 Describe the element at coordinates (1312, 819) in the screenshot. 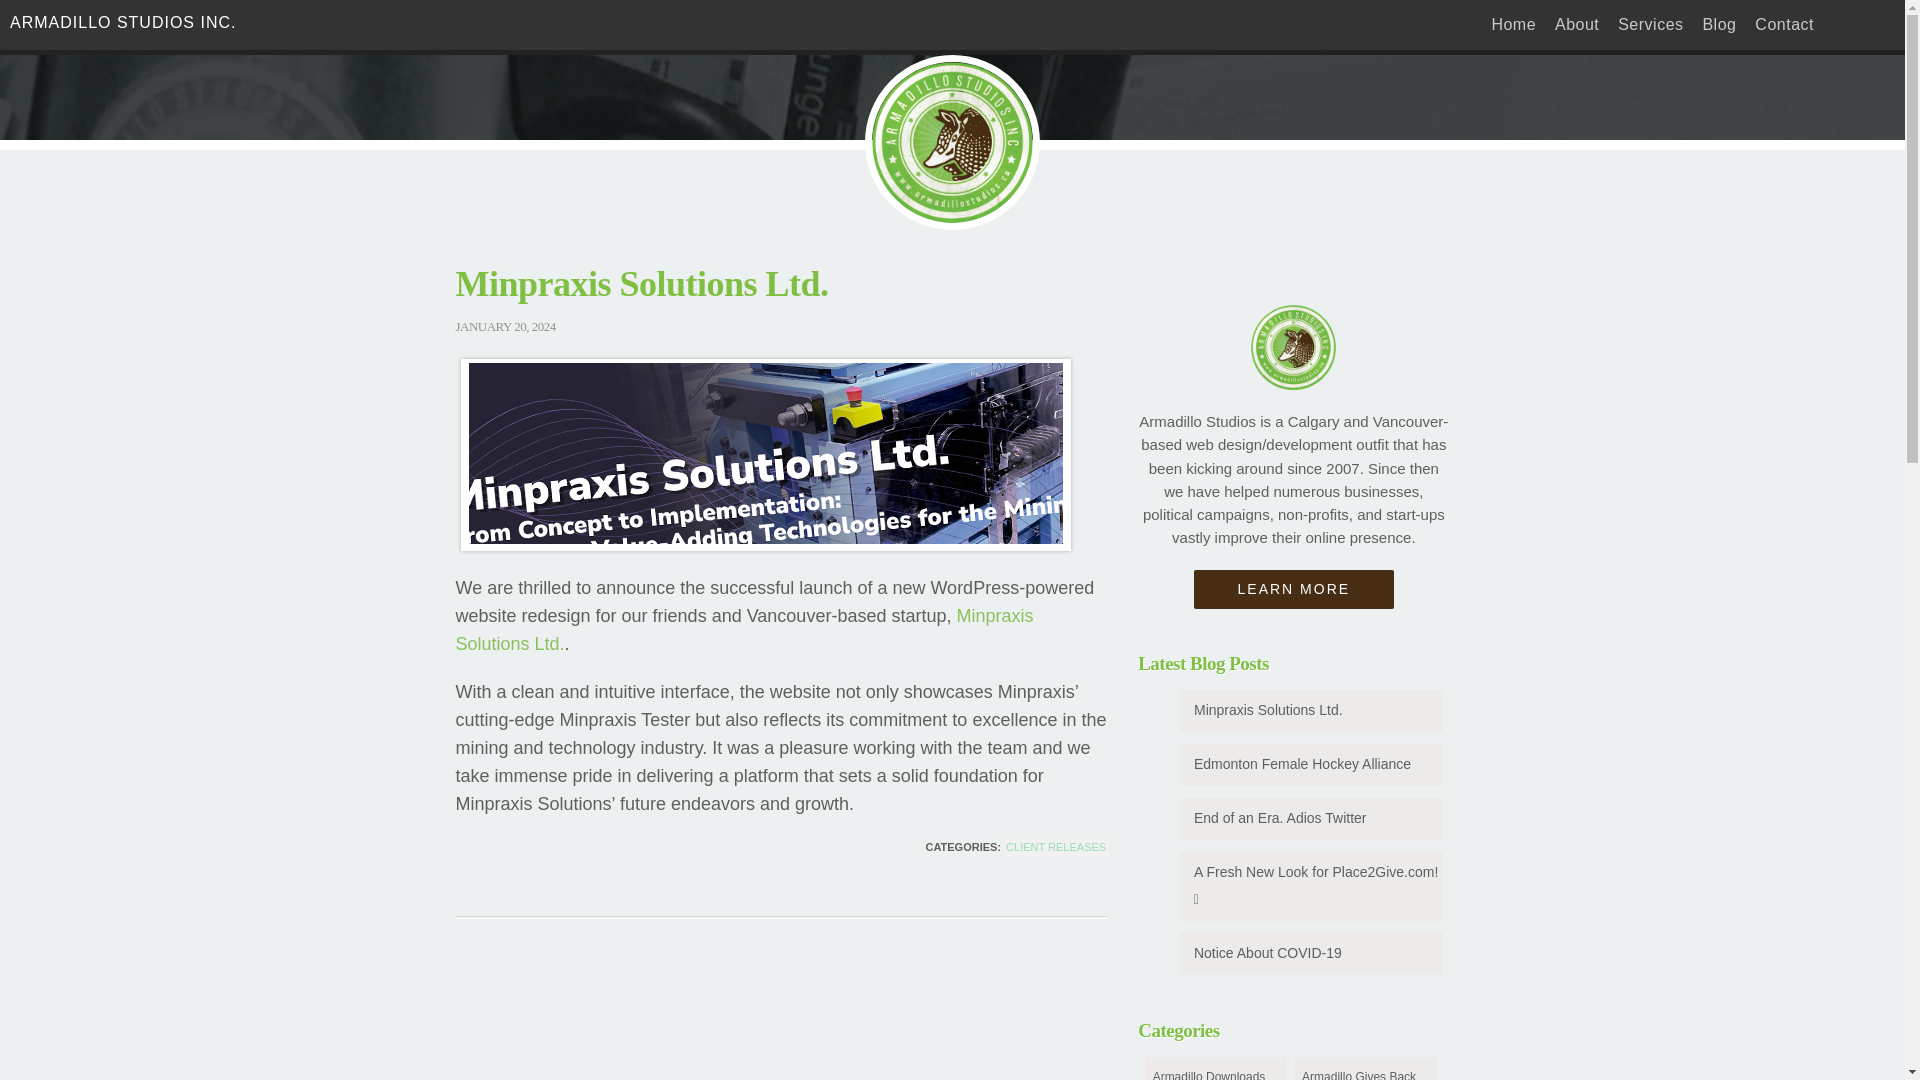

I see `End of an Era. Adios Twitter` at that location.